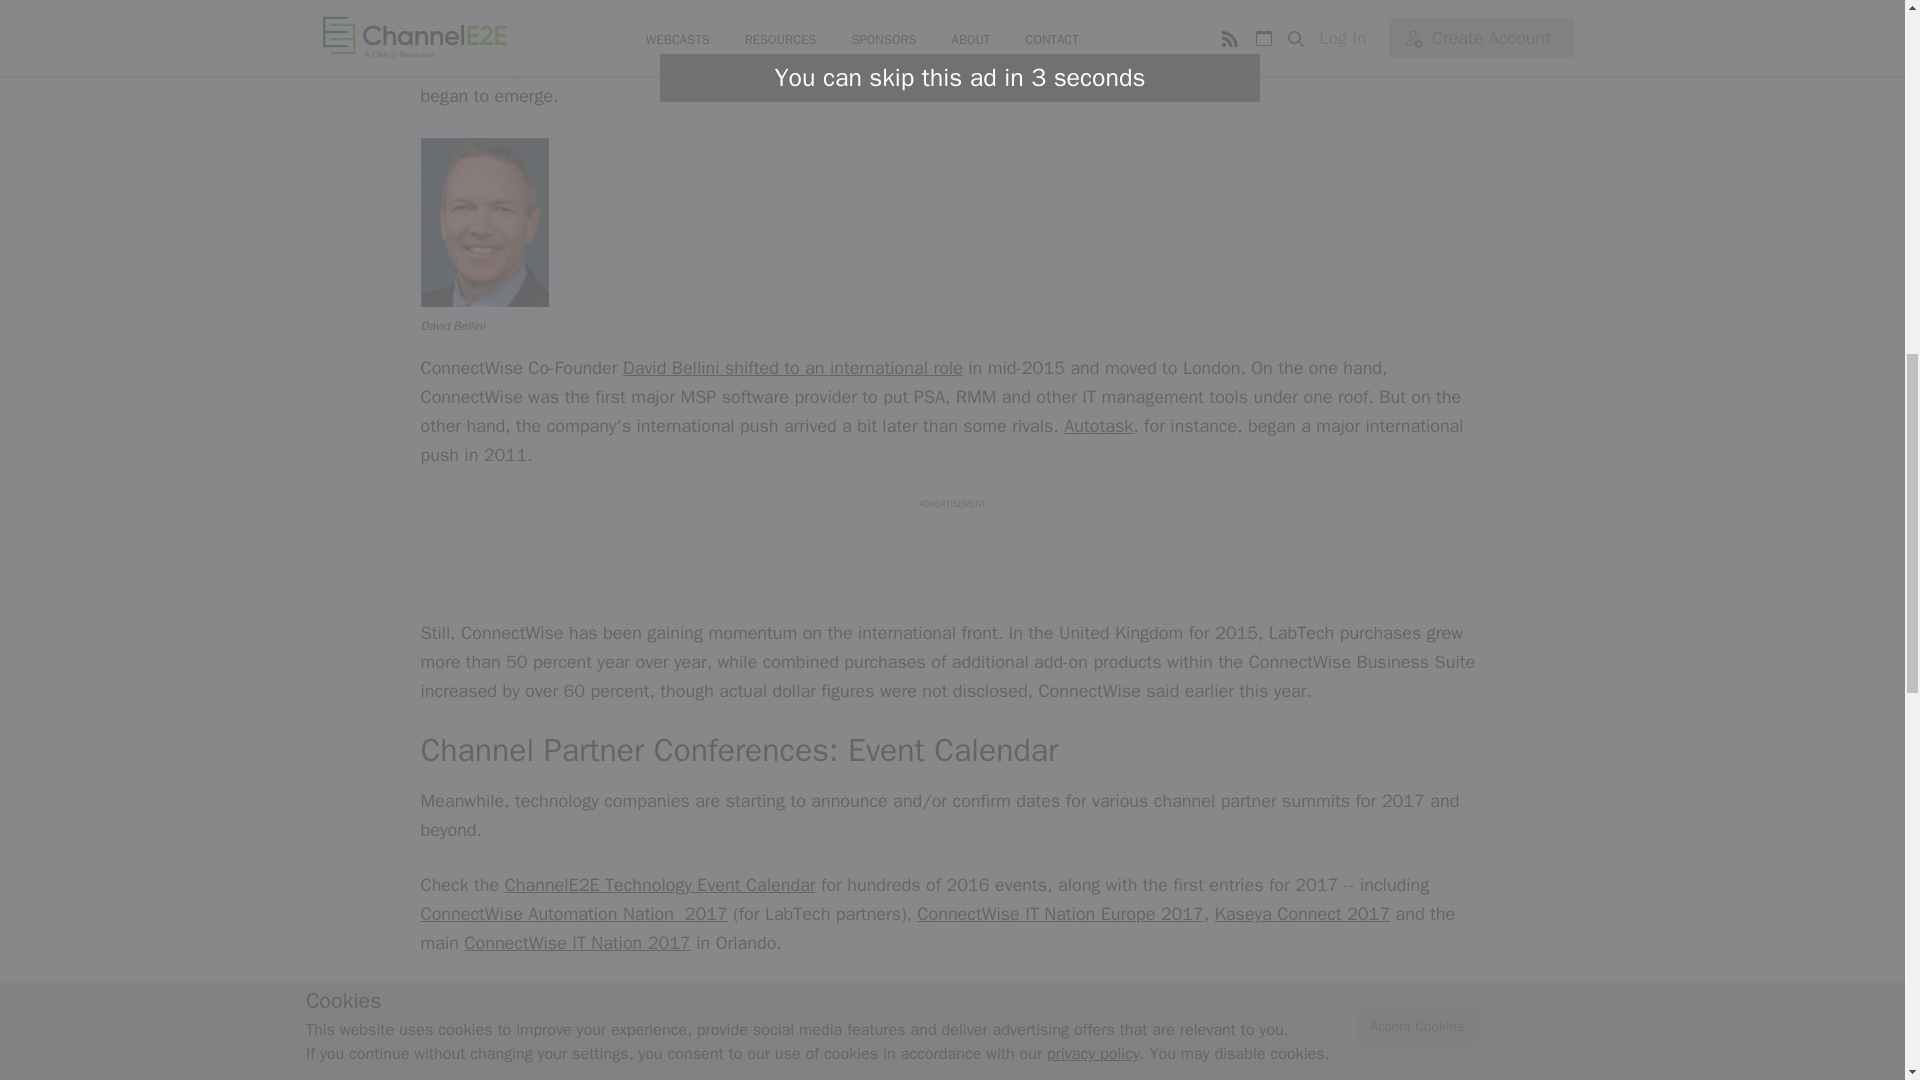  What do you see at coordinates (951, 555) in the screenshot?
I see `3rd party ad content` at bounding box center [951, 555].